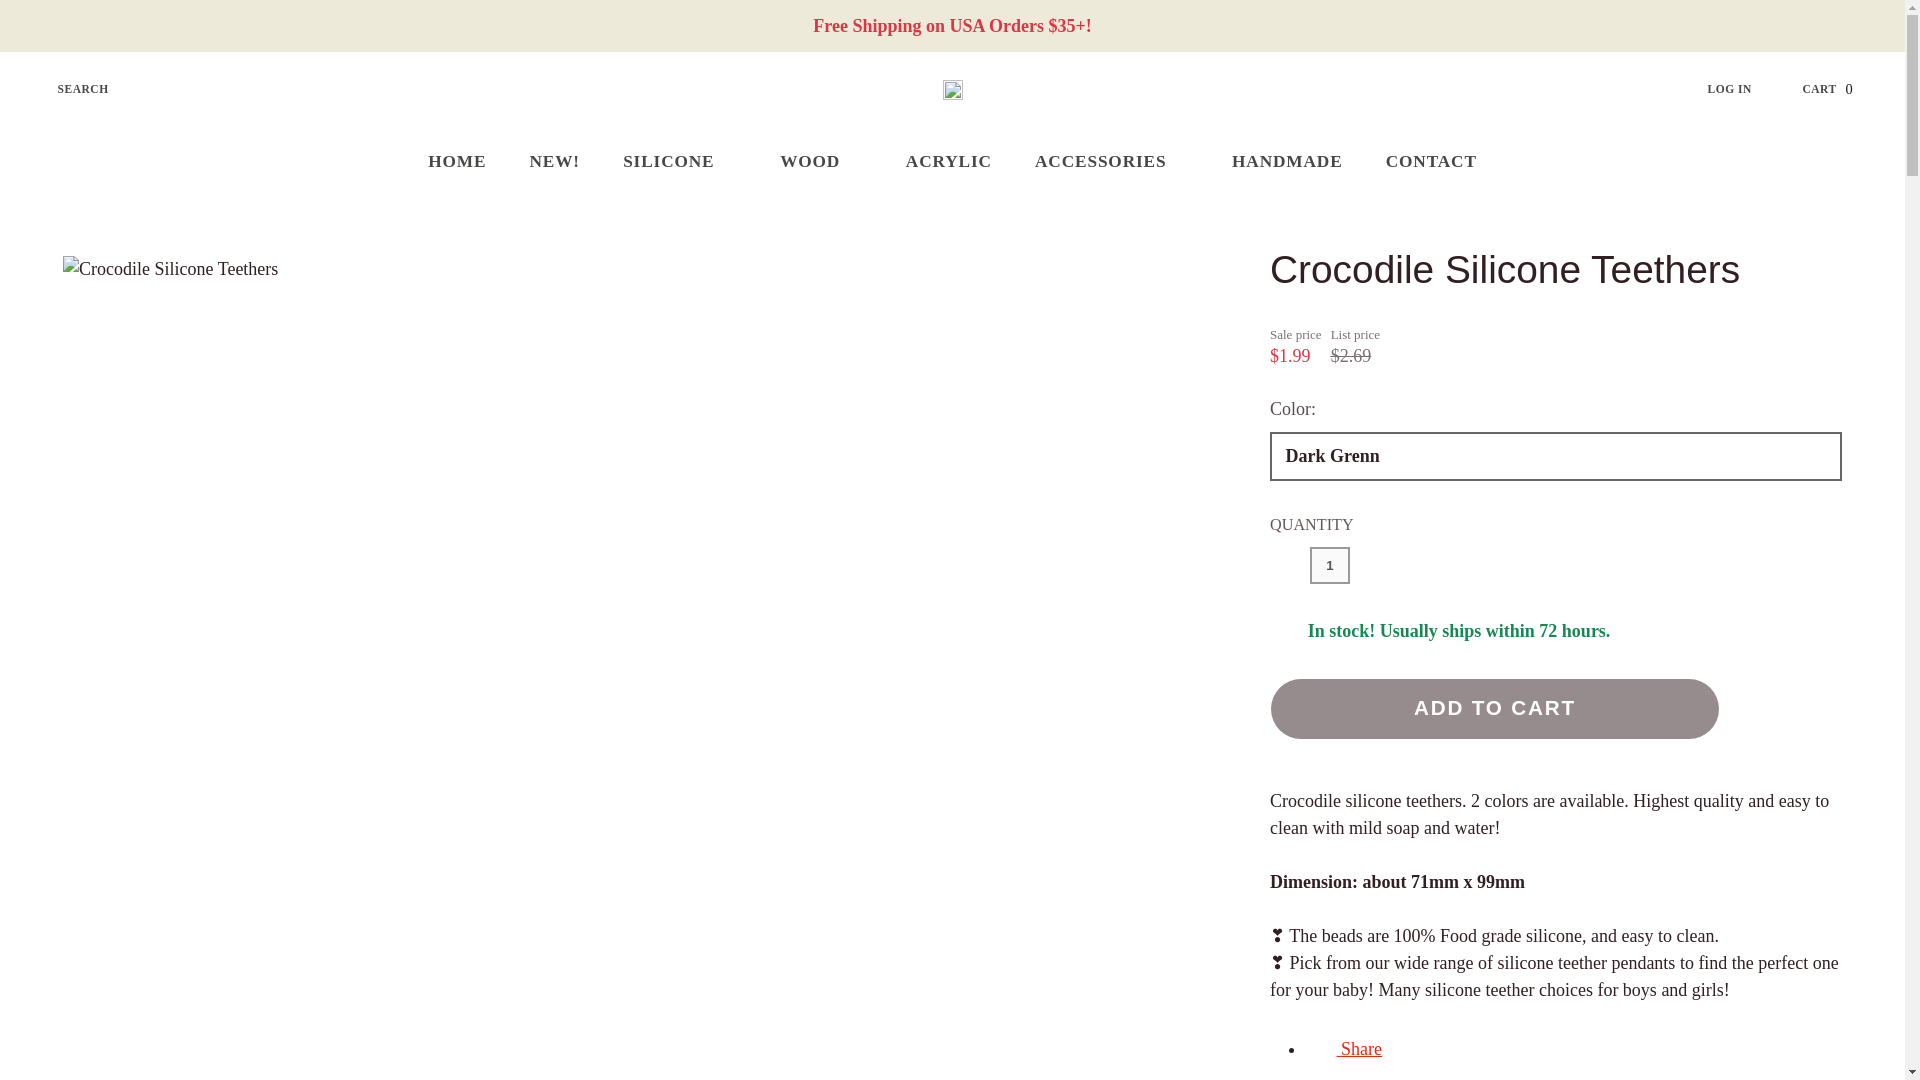  What do you see at coordinates (1329, 565) in the screenshot?
I see `1` at bounding box center [1329, 565].